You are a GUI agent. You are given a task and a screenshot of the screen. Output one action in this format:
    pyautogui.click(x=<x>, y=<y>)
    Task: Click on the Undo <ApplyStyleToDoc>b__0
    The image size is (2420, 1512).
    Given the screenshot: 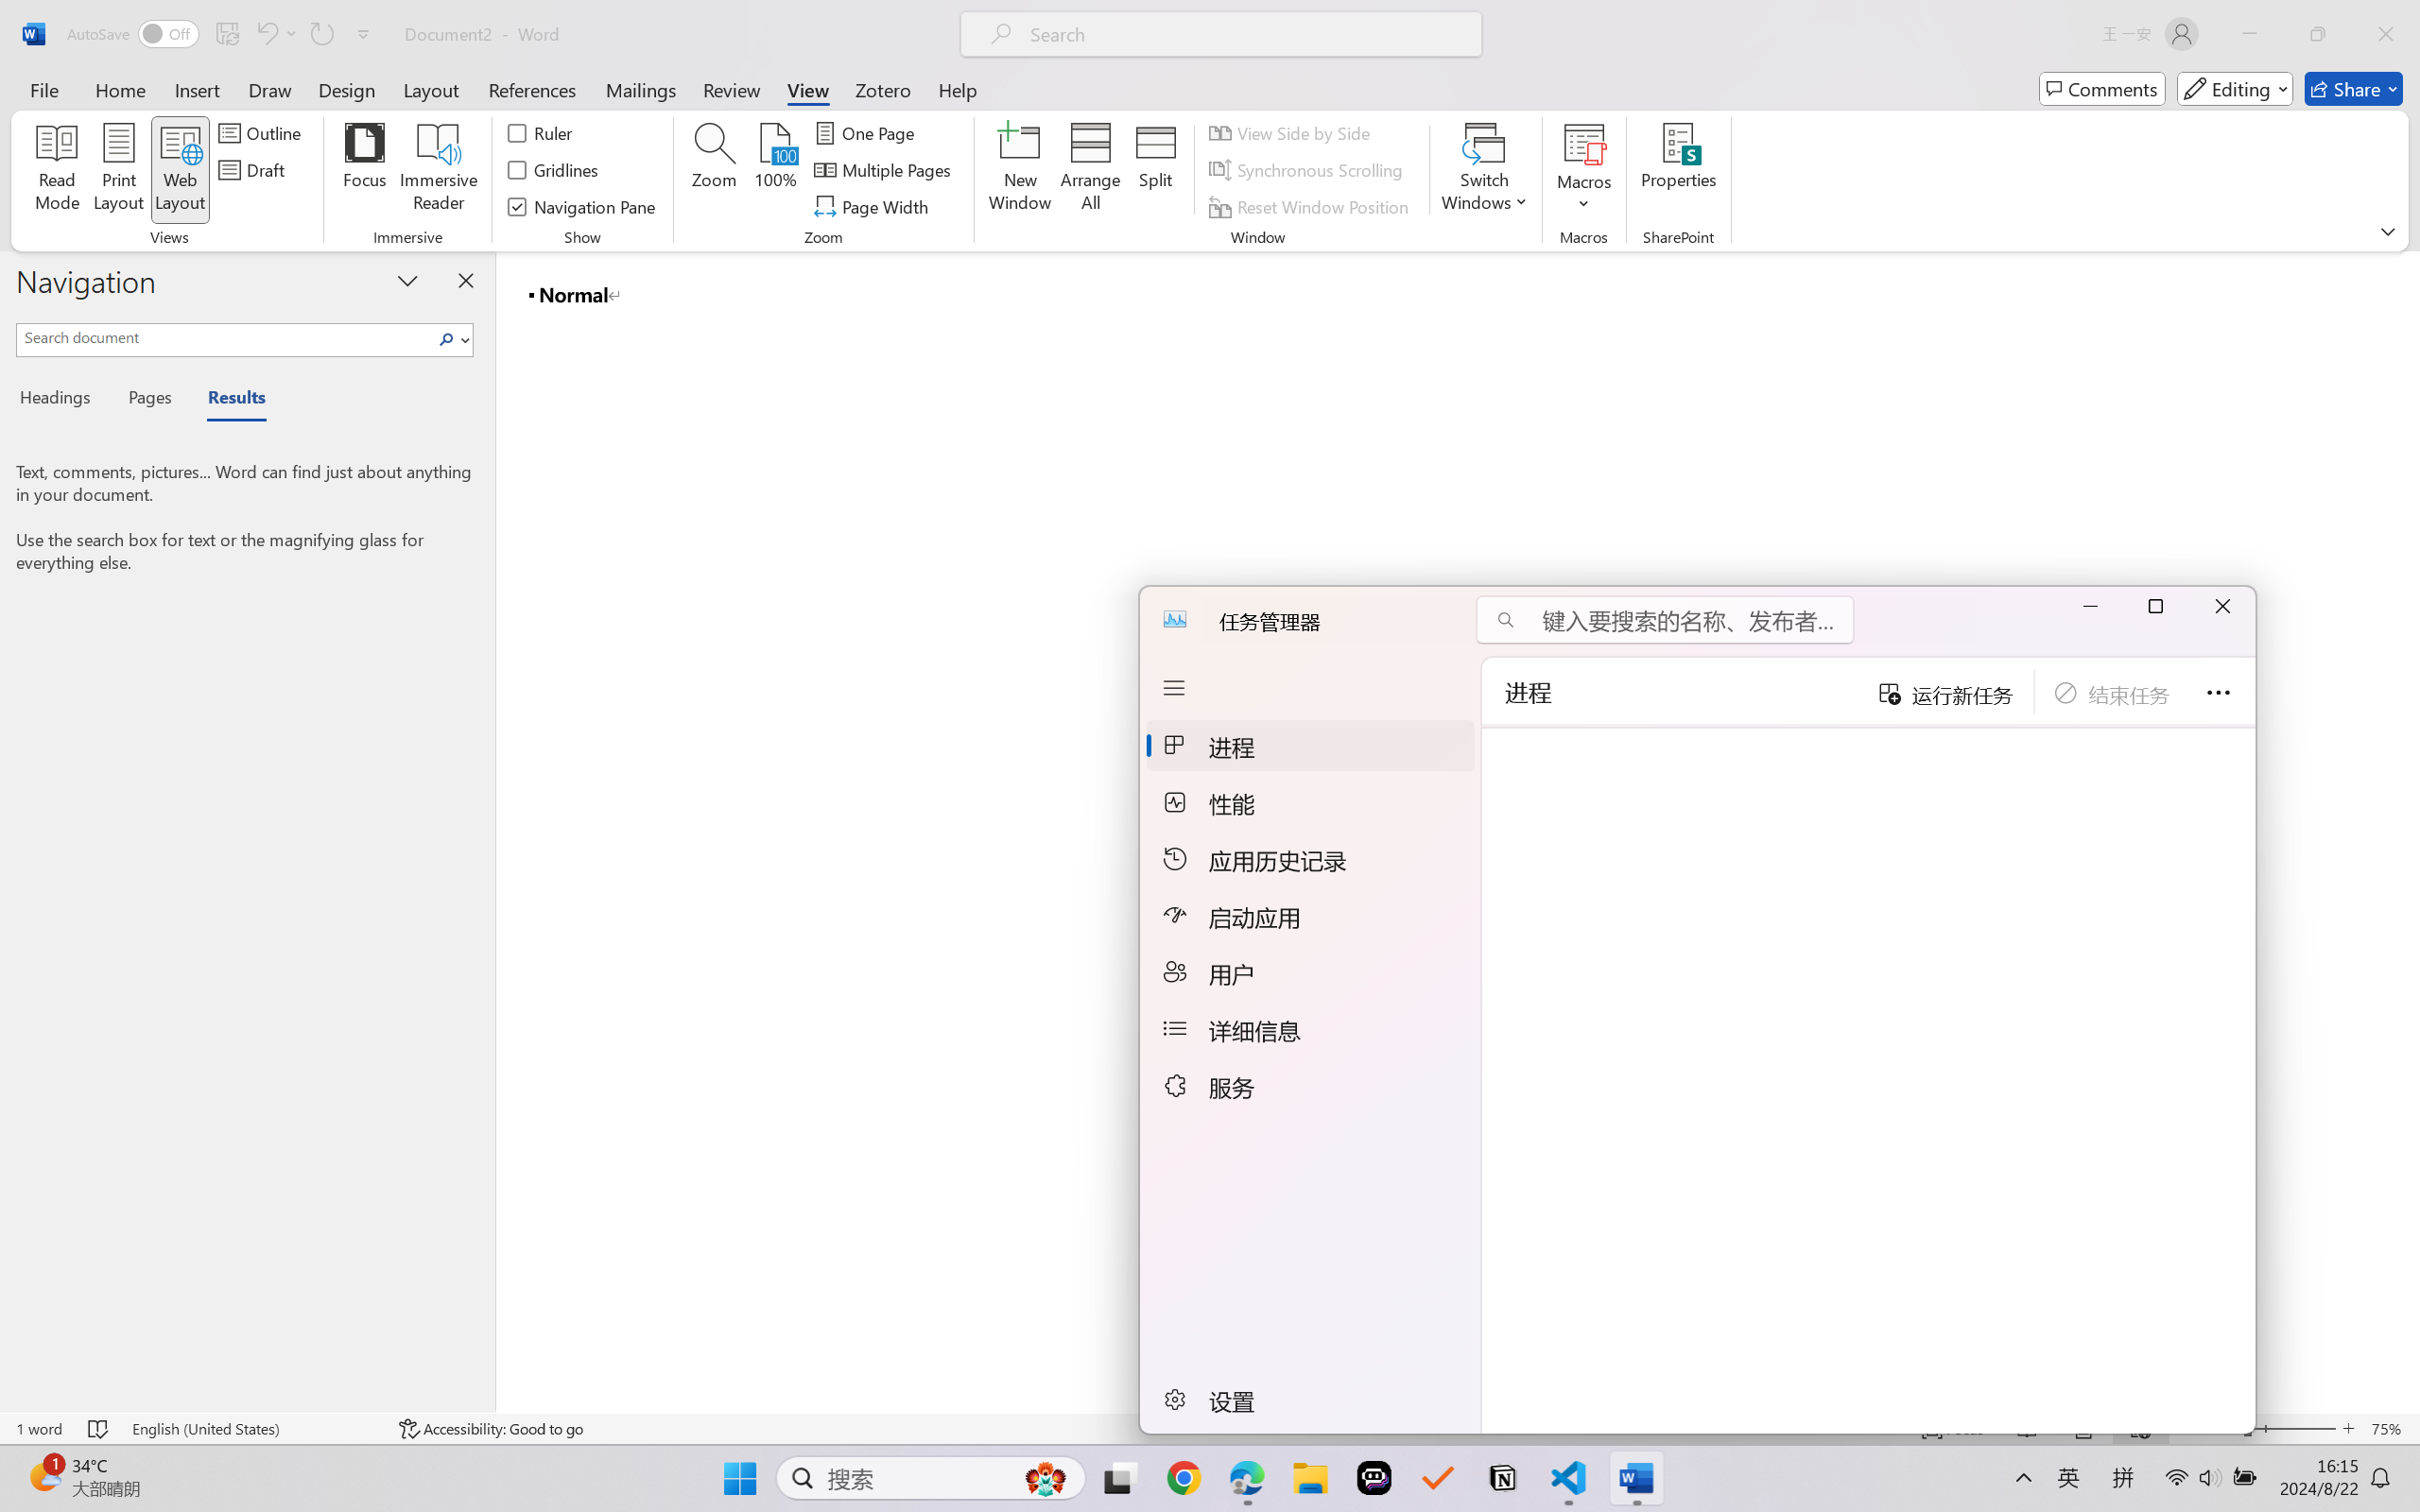 What is the action you would take?
    pyautogui.click(x=276, y=34)
    